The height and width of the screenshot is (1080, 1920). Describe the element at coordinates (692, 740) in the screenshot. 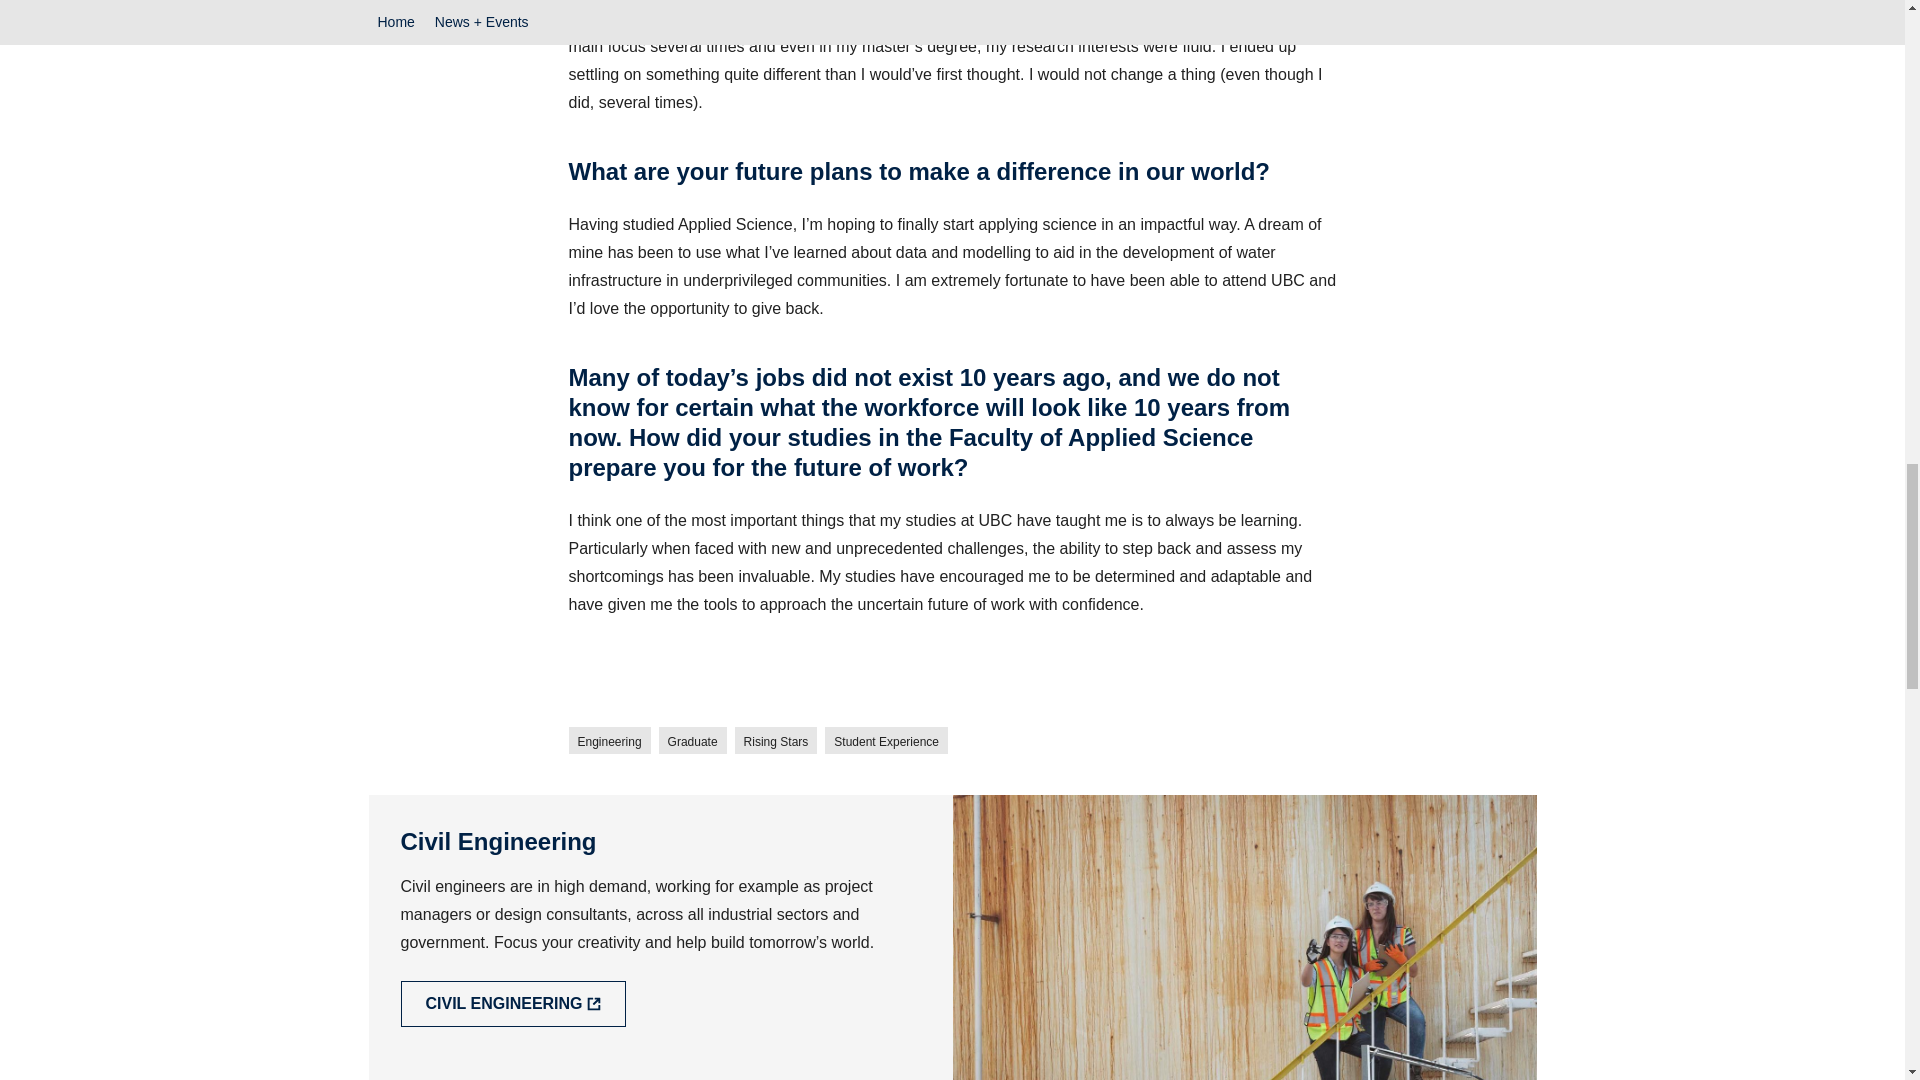

I see `Graduate` at that location.